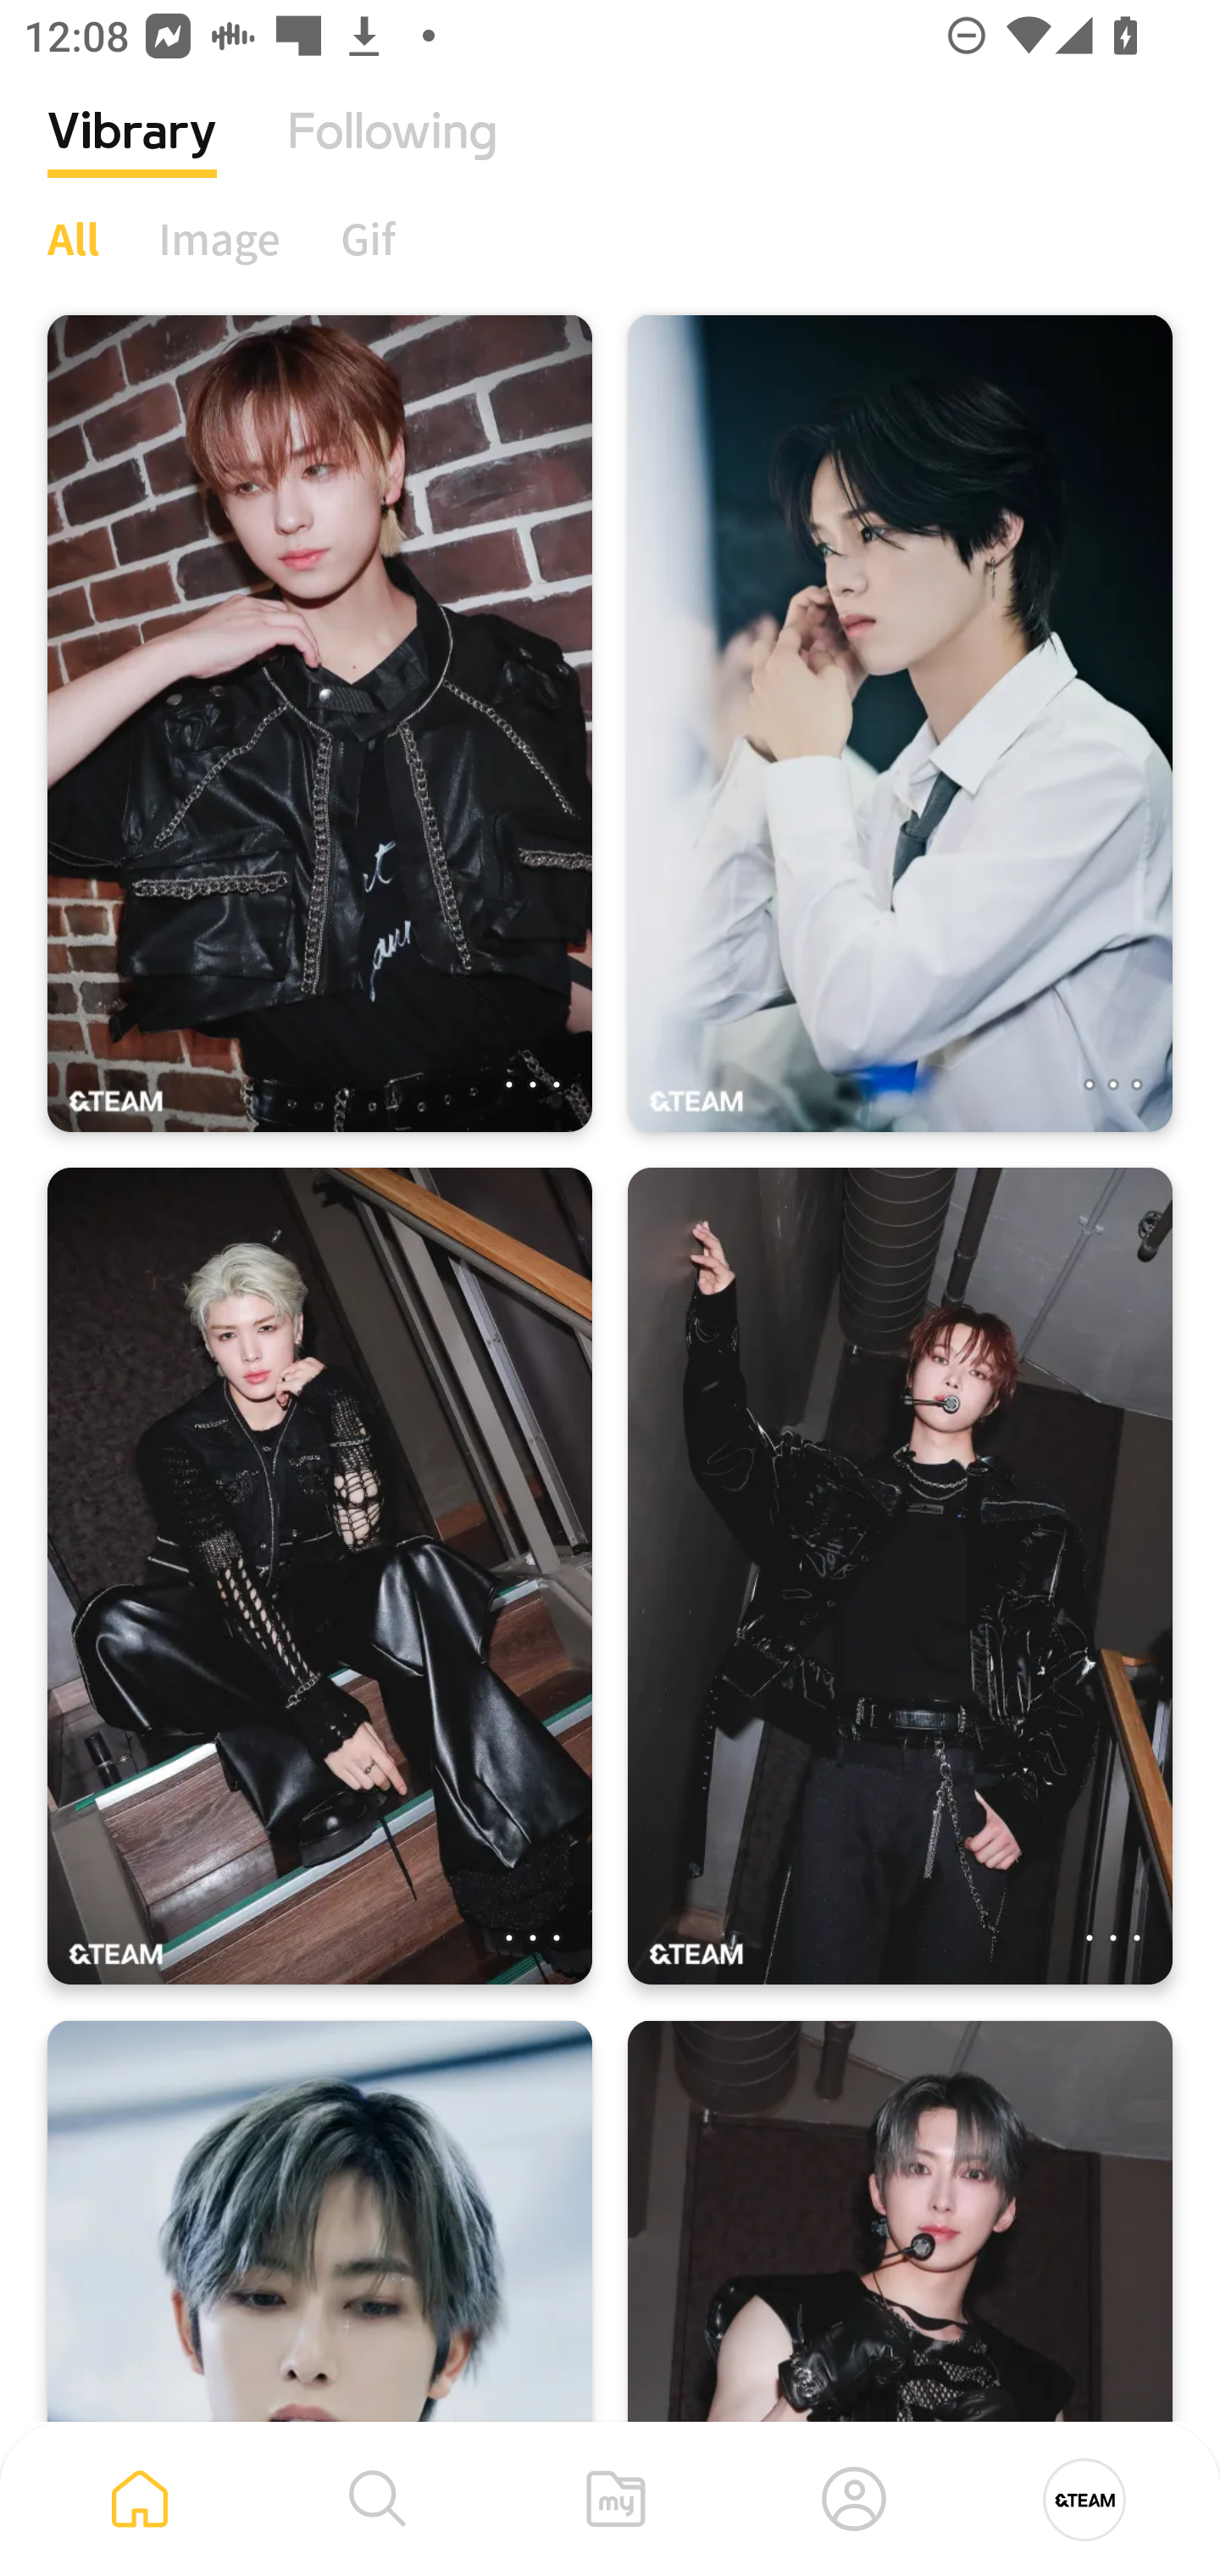  What do you see at coordinates (73, 238) in the screenshot?
I see `All` at bounding box center [73, 238].